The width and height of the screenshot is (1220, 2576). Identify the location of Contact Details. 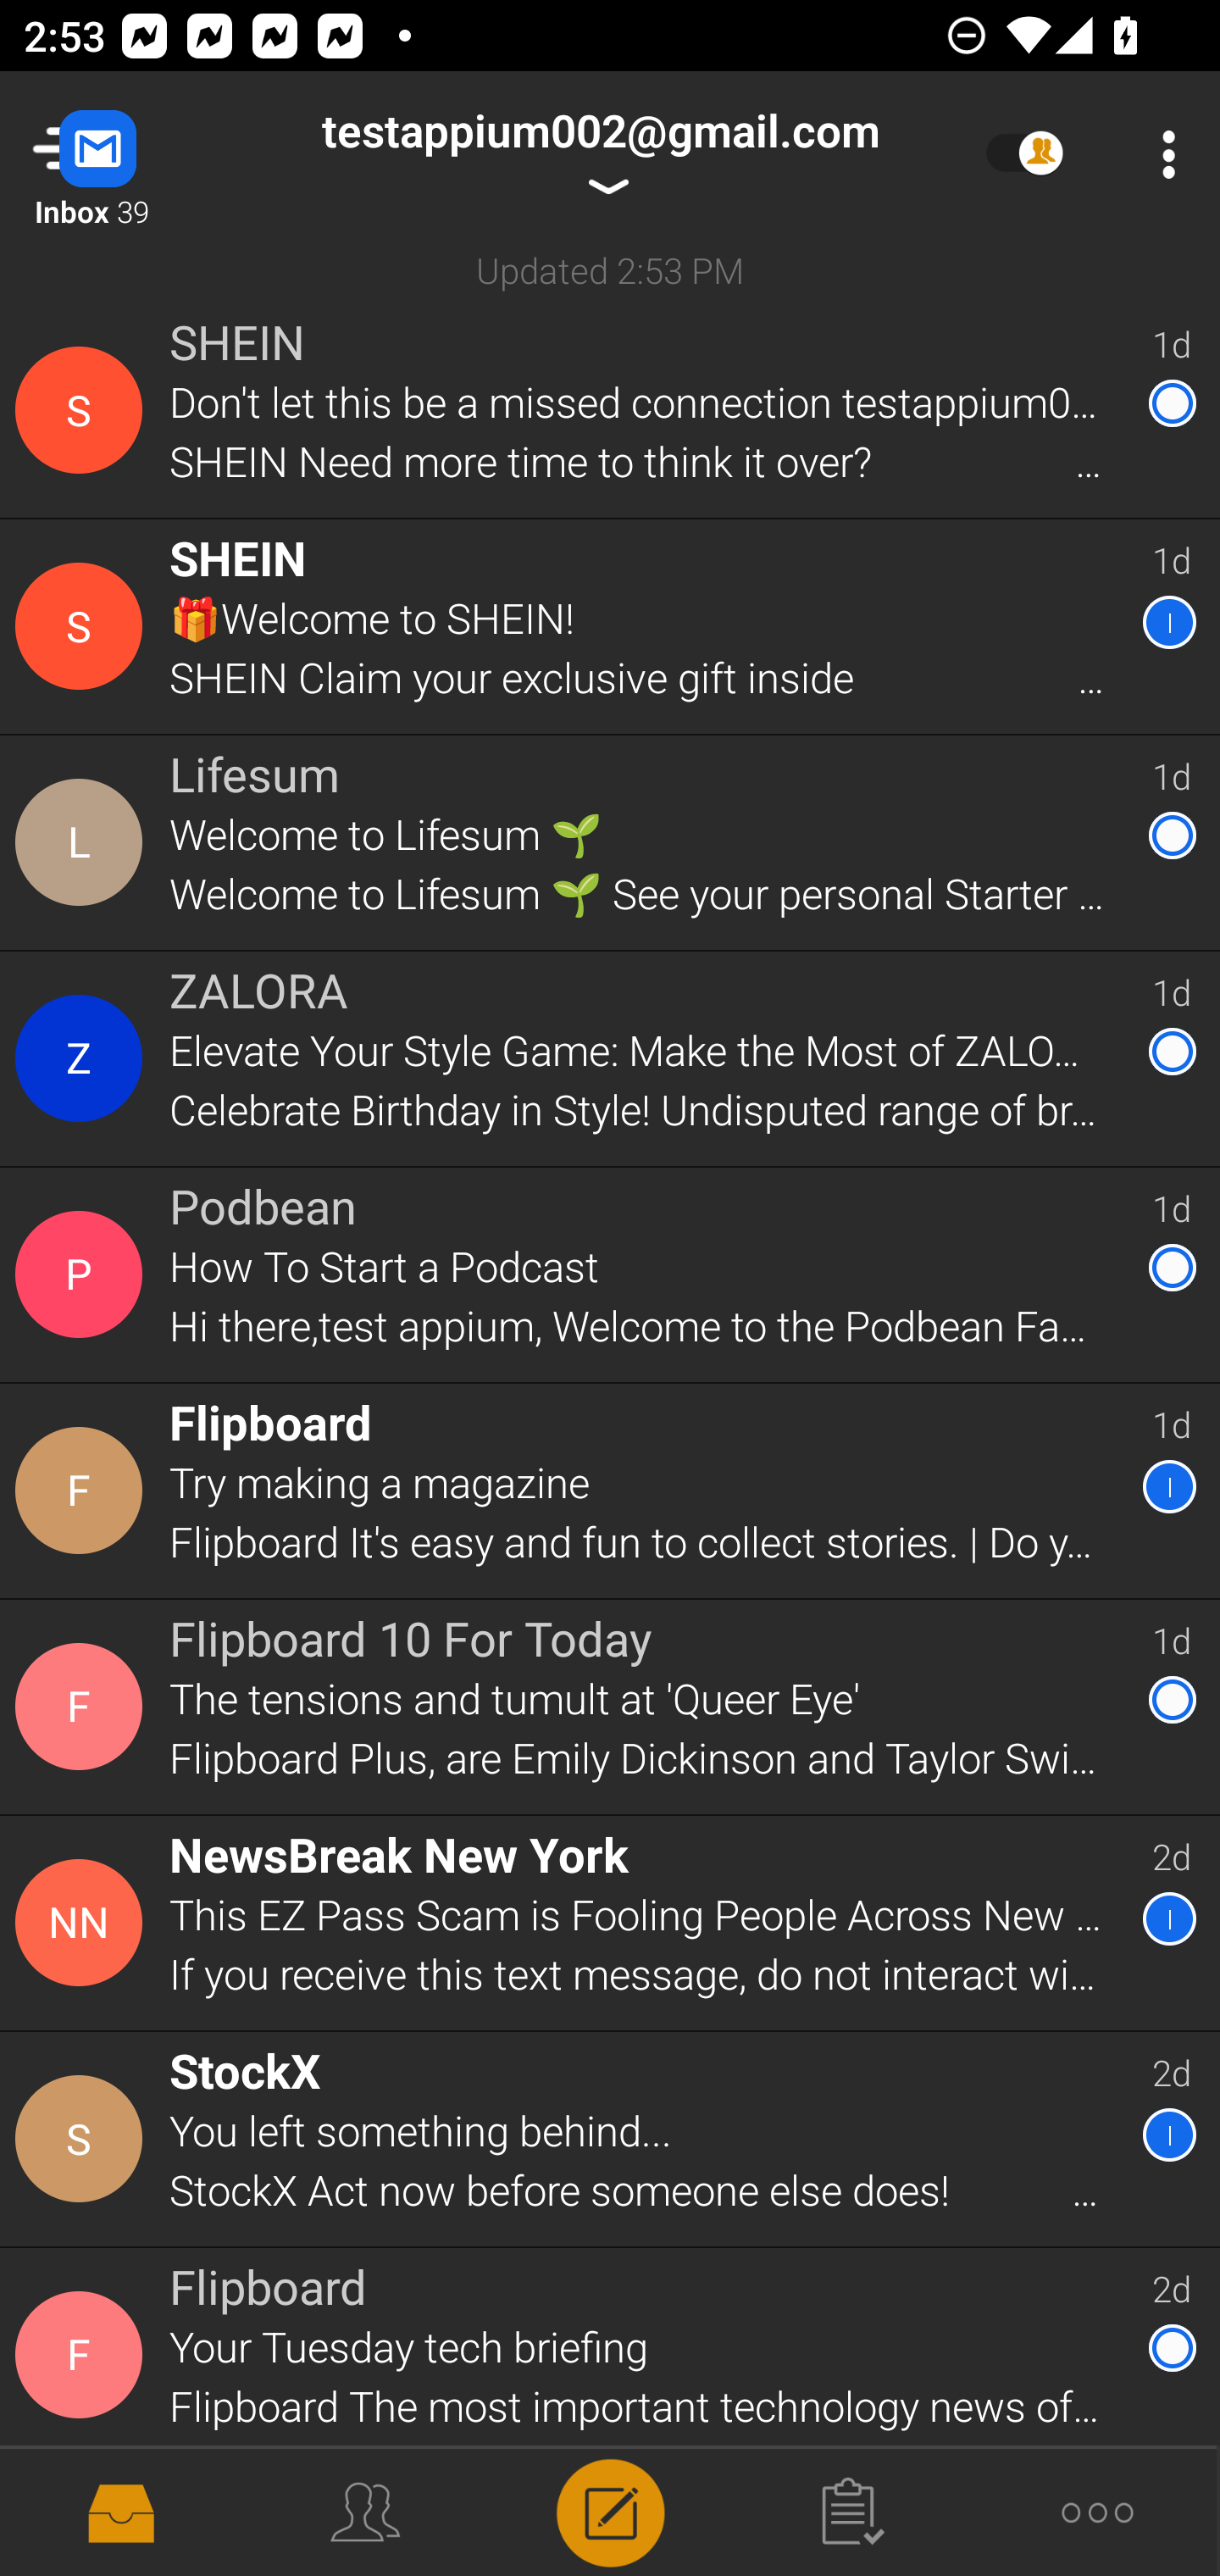
(83, 1058).